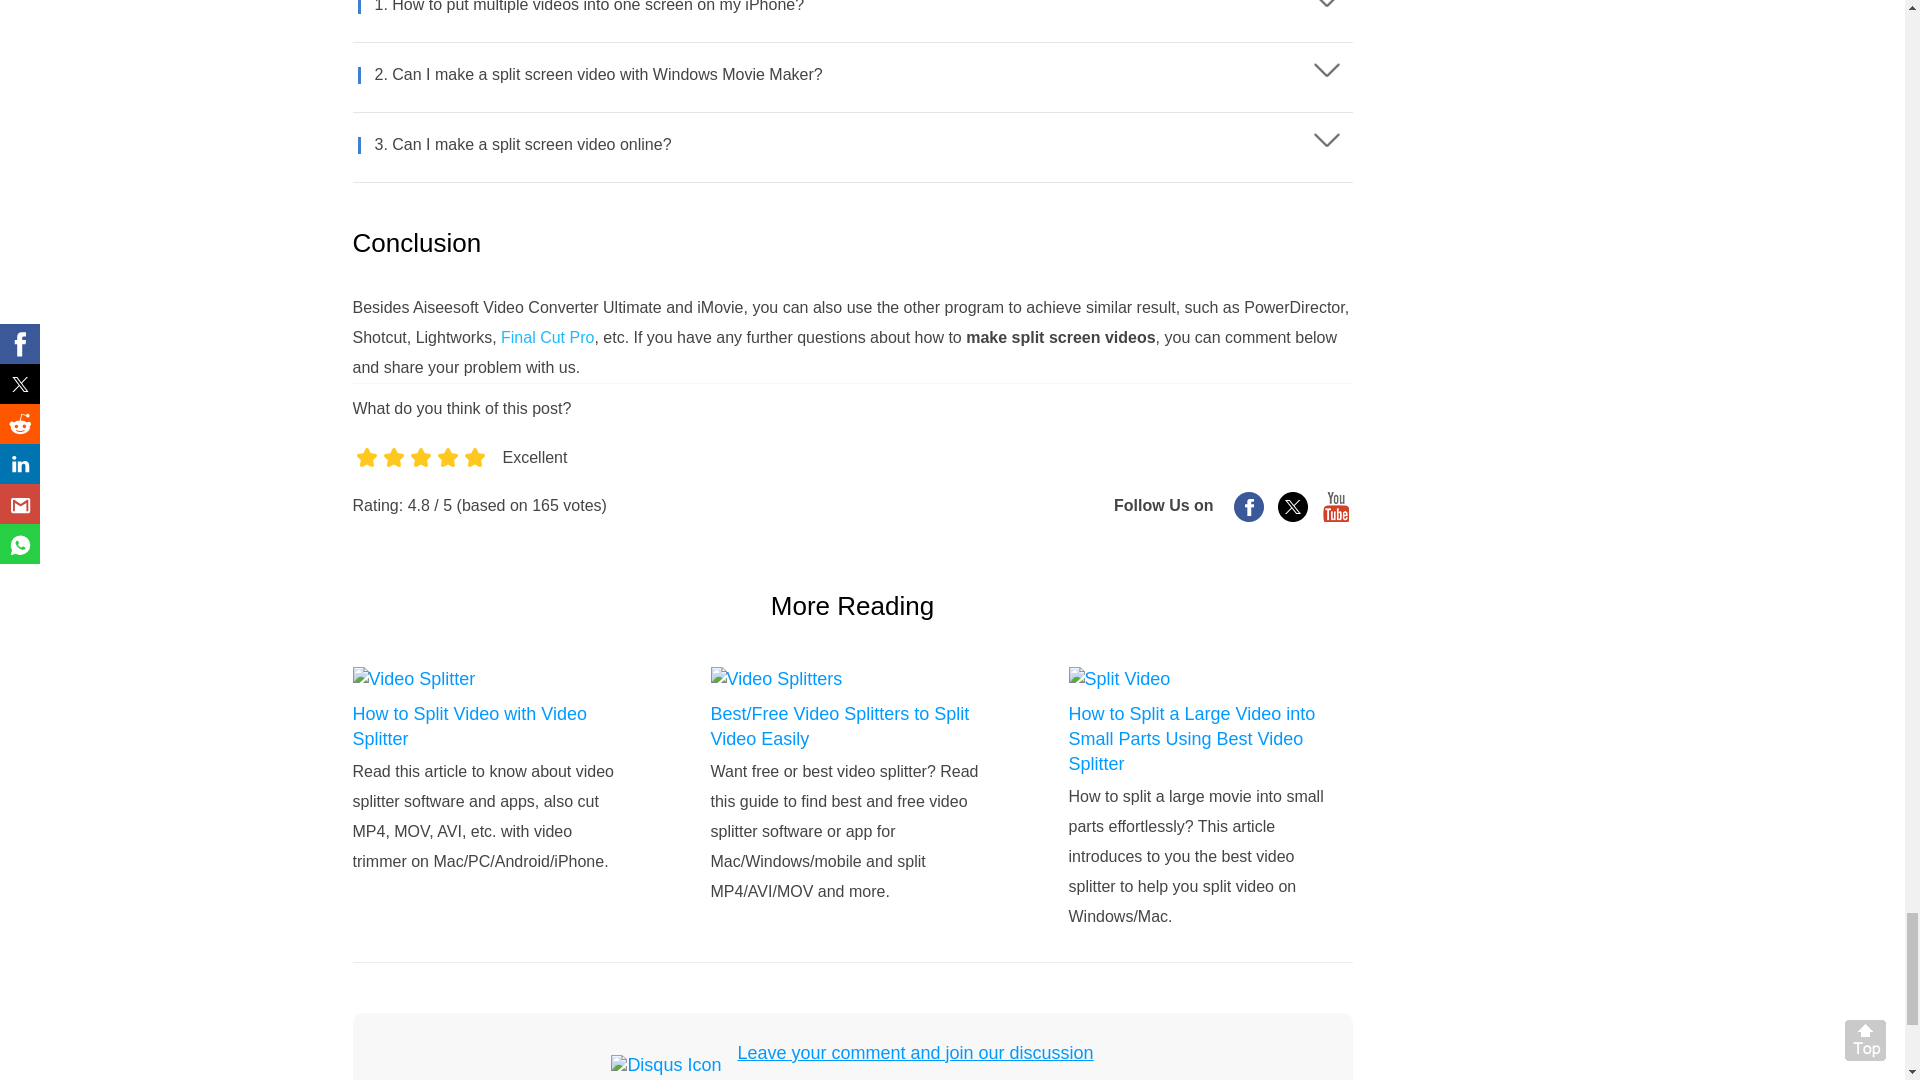 The width and height of the screenshot is (1920, 1080). Describe the element at coordinates (486, 726) in the screenshot. I see `How to Split Video with Video Splitter` at that location.